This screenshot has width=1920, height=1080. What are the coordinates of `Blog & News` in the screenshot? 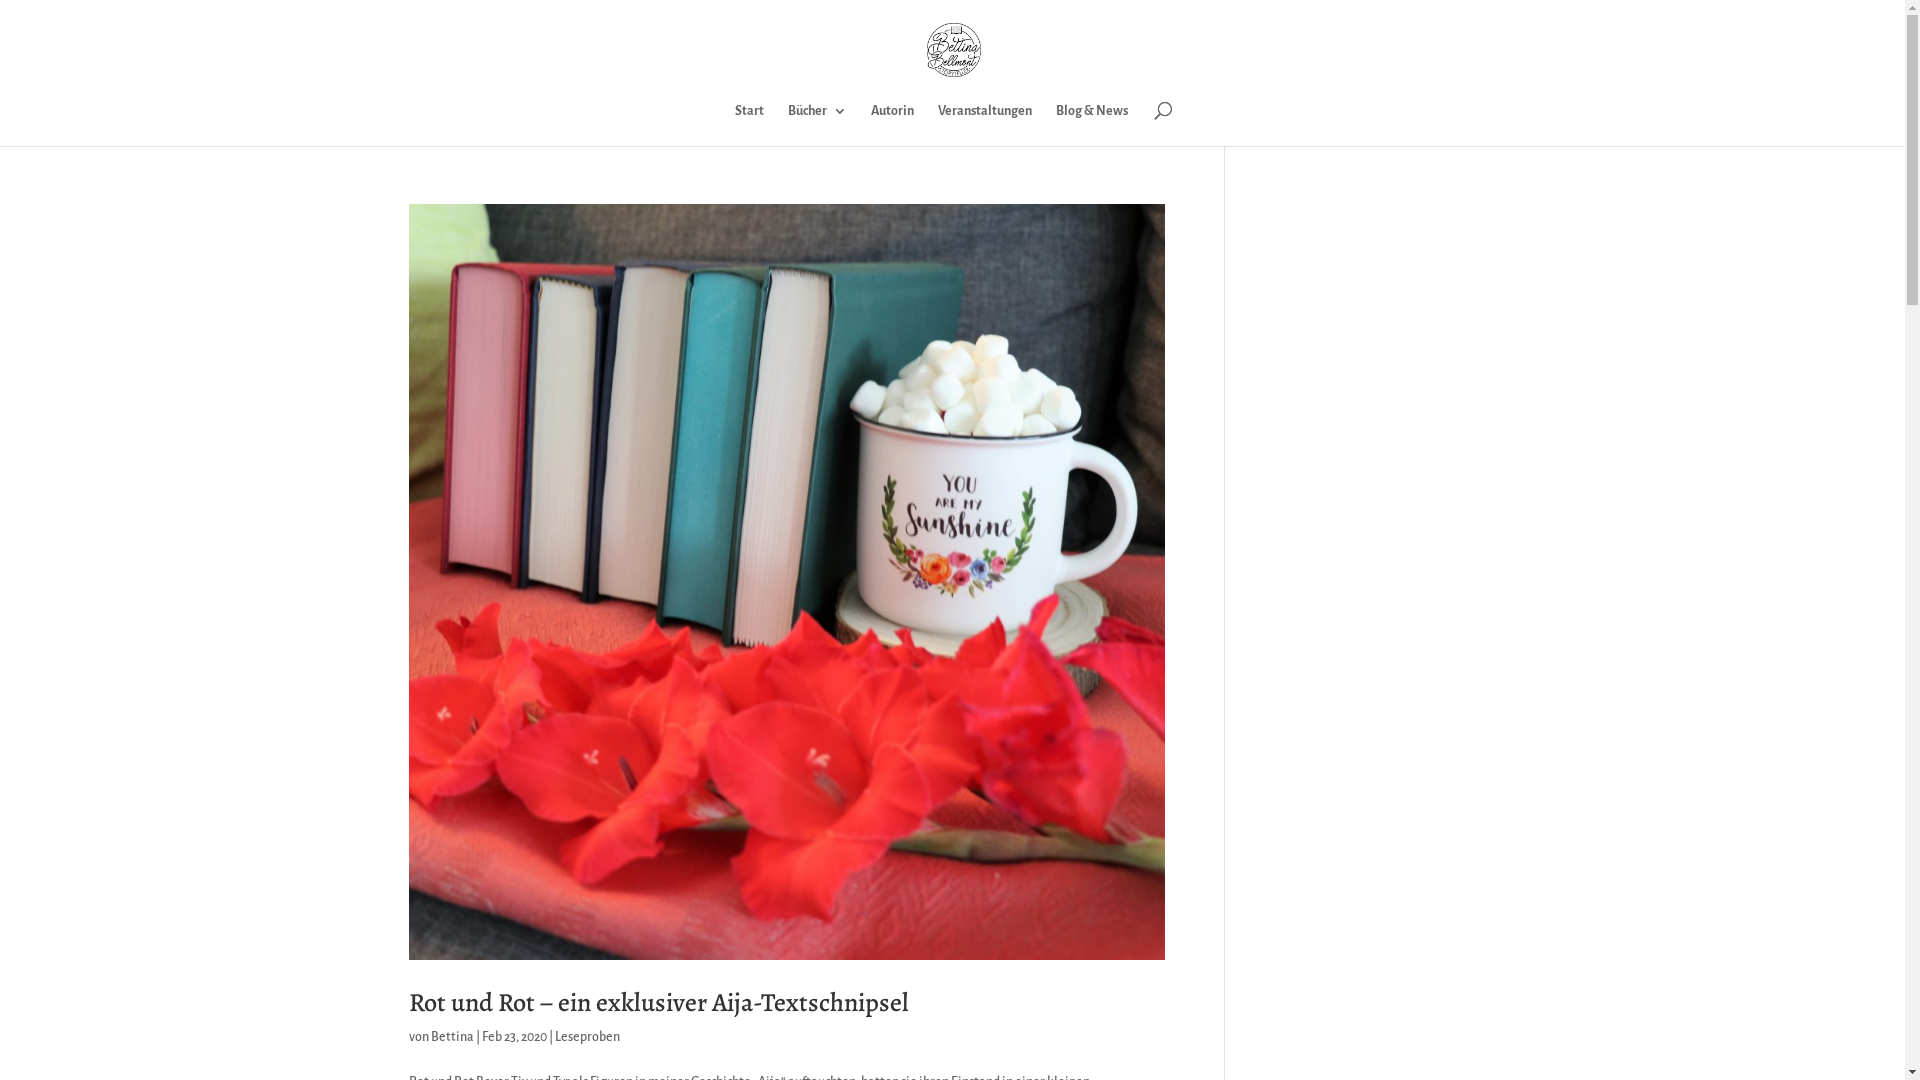 It's located at (1092, 125).